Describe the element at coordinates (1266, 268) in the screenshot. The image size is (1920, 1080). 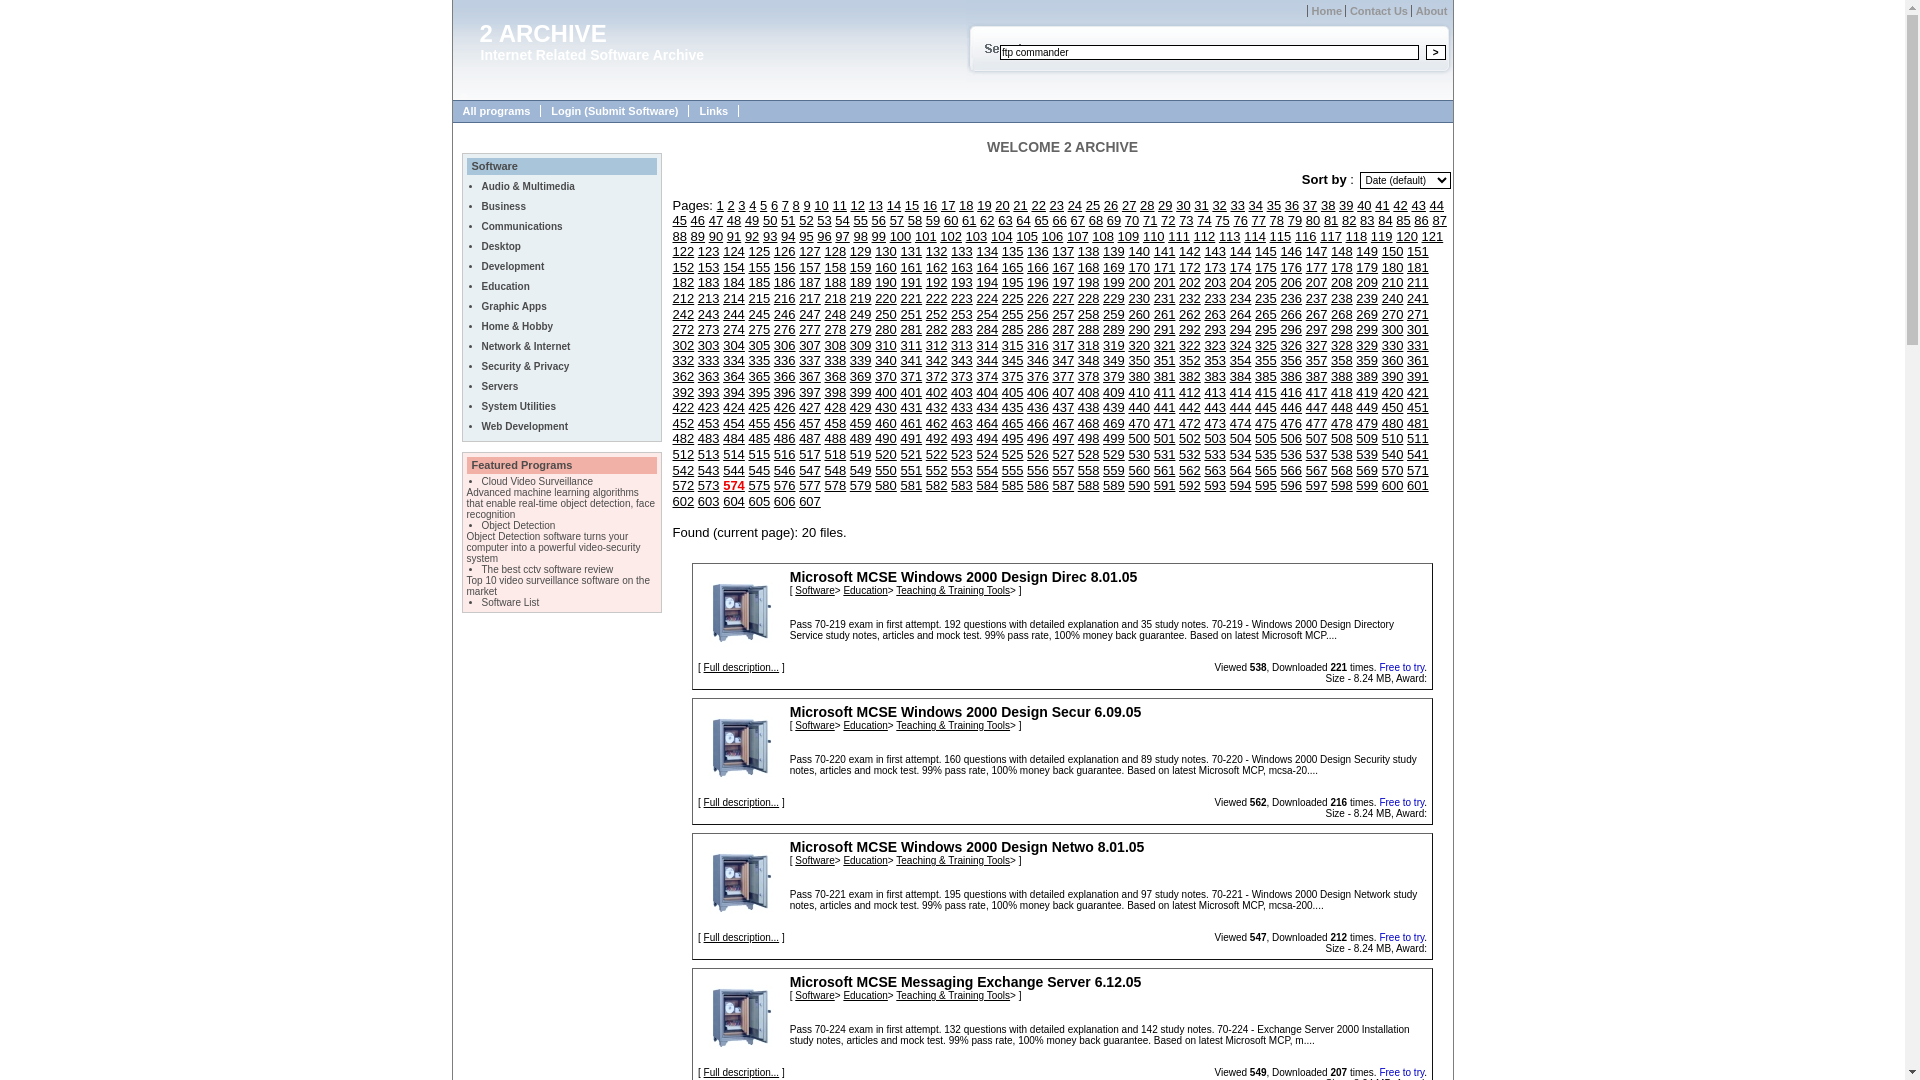
I see `175` at that location.